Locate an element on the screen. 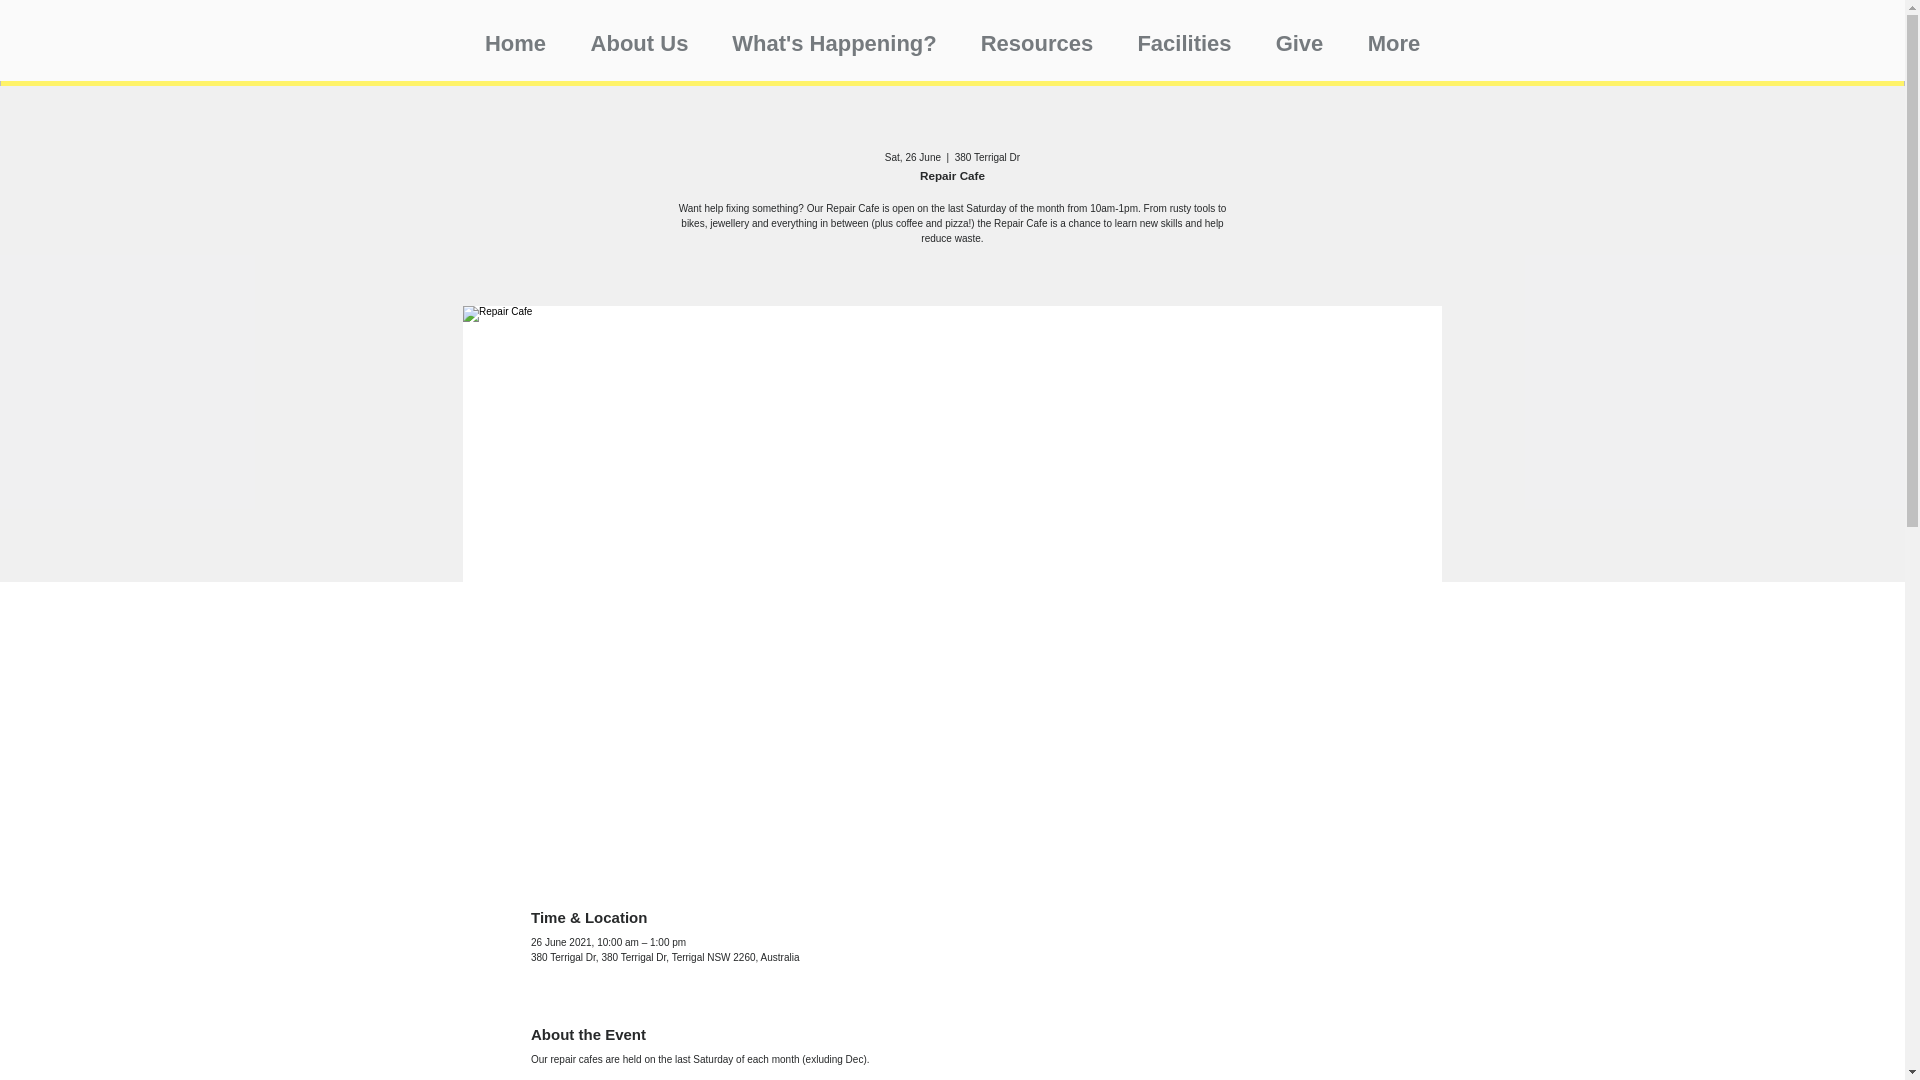  Give is located at coordinates (1299, 34).